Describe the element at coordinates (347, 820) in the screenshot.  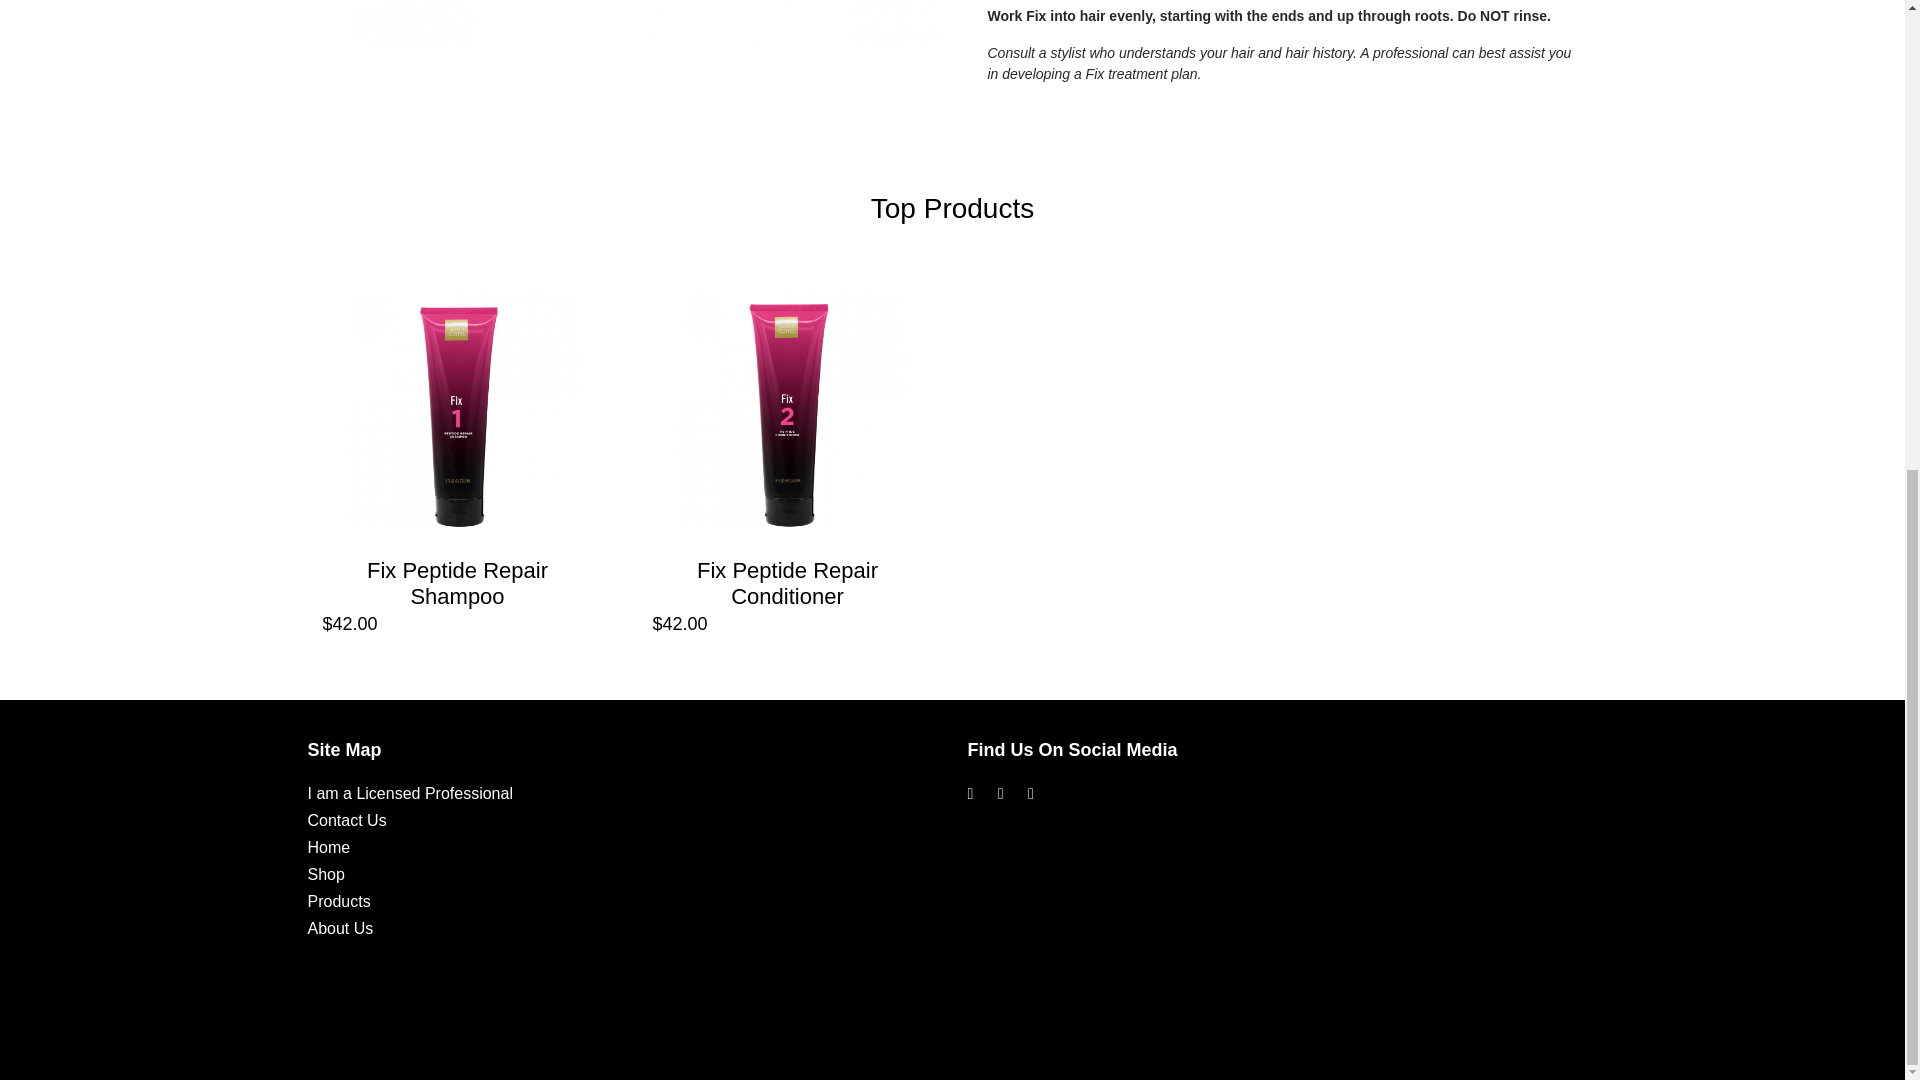
I see `Contact Us` at that location.